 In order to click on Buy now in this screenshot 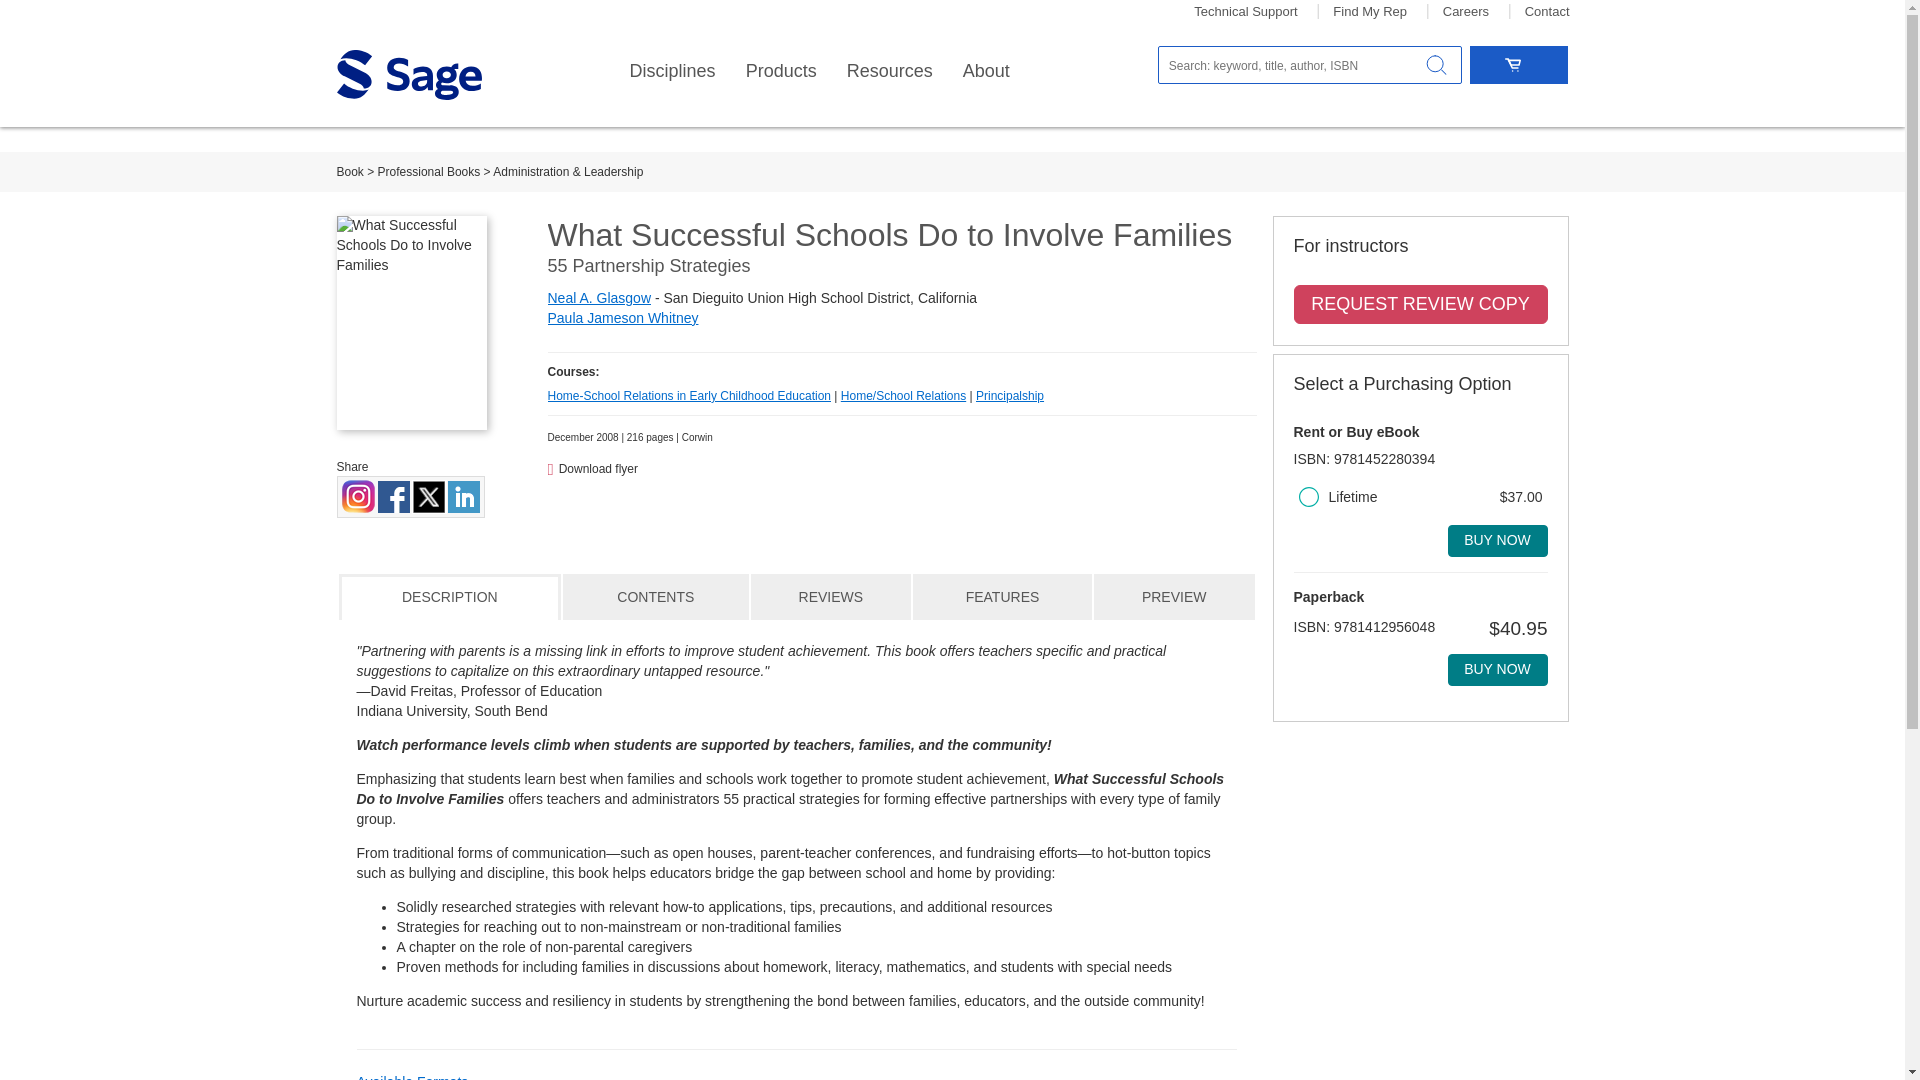, I will do `click(1497, 670)`.